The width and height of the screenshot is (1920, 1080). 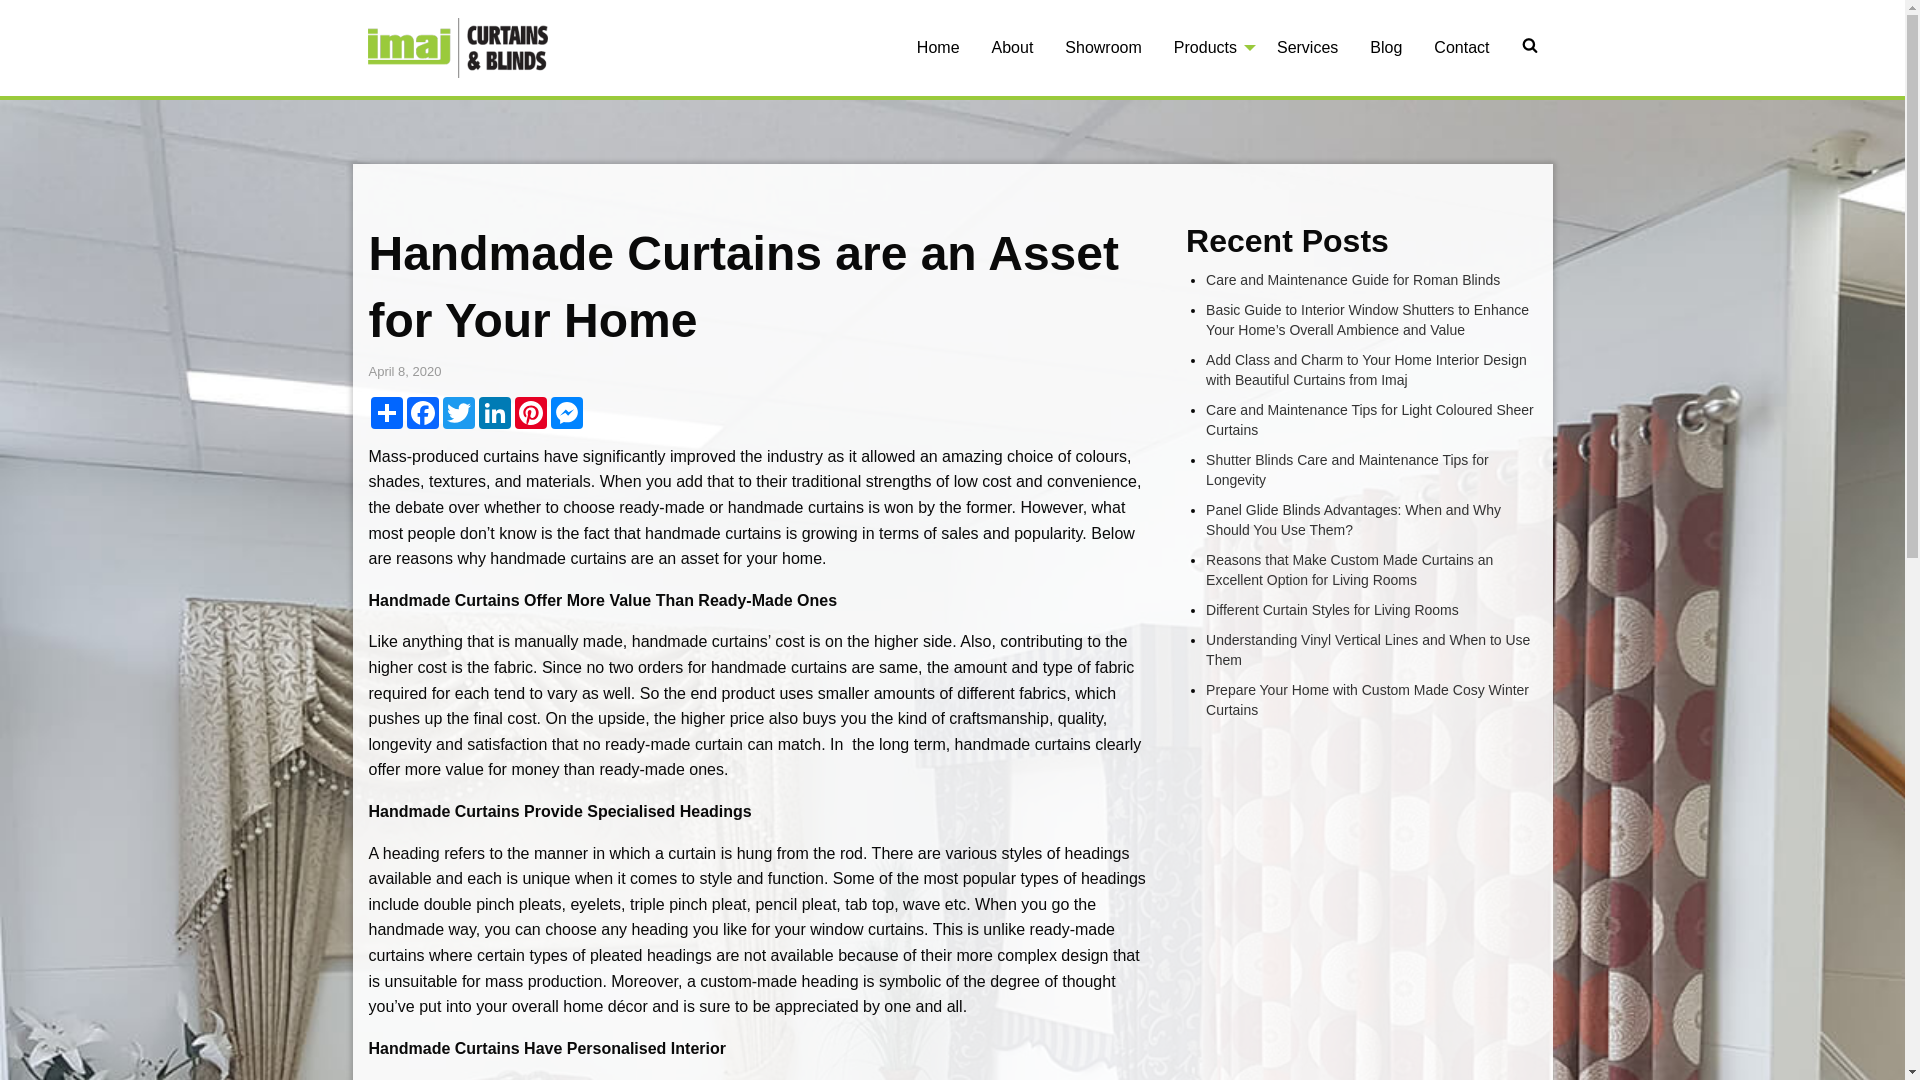 What do you see at coordinates (494, 413) in the screenshot?
I see `LinkedIn` at bounding box center [494, 413].